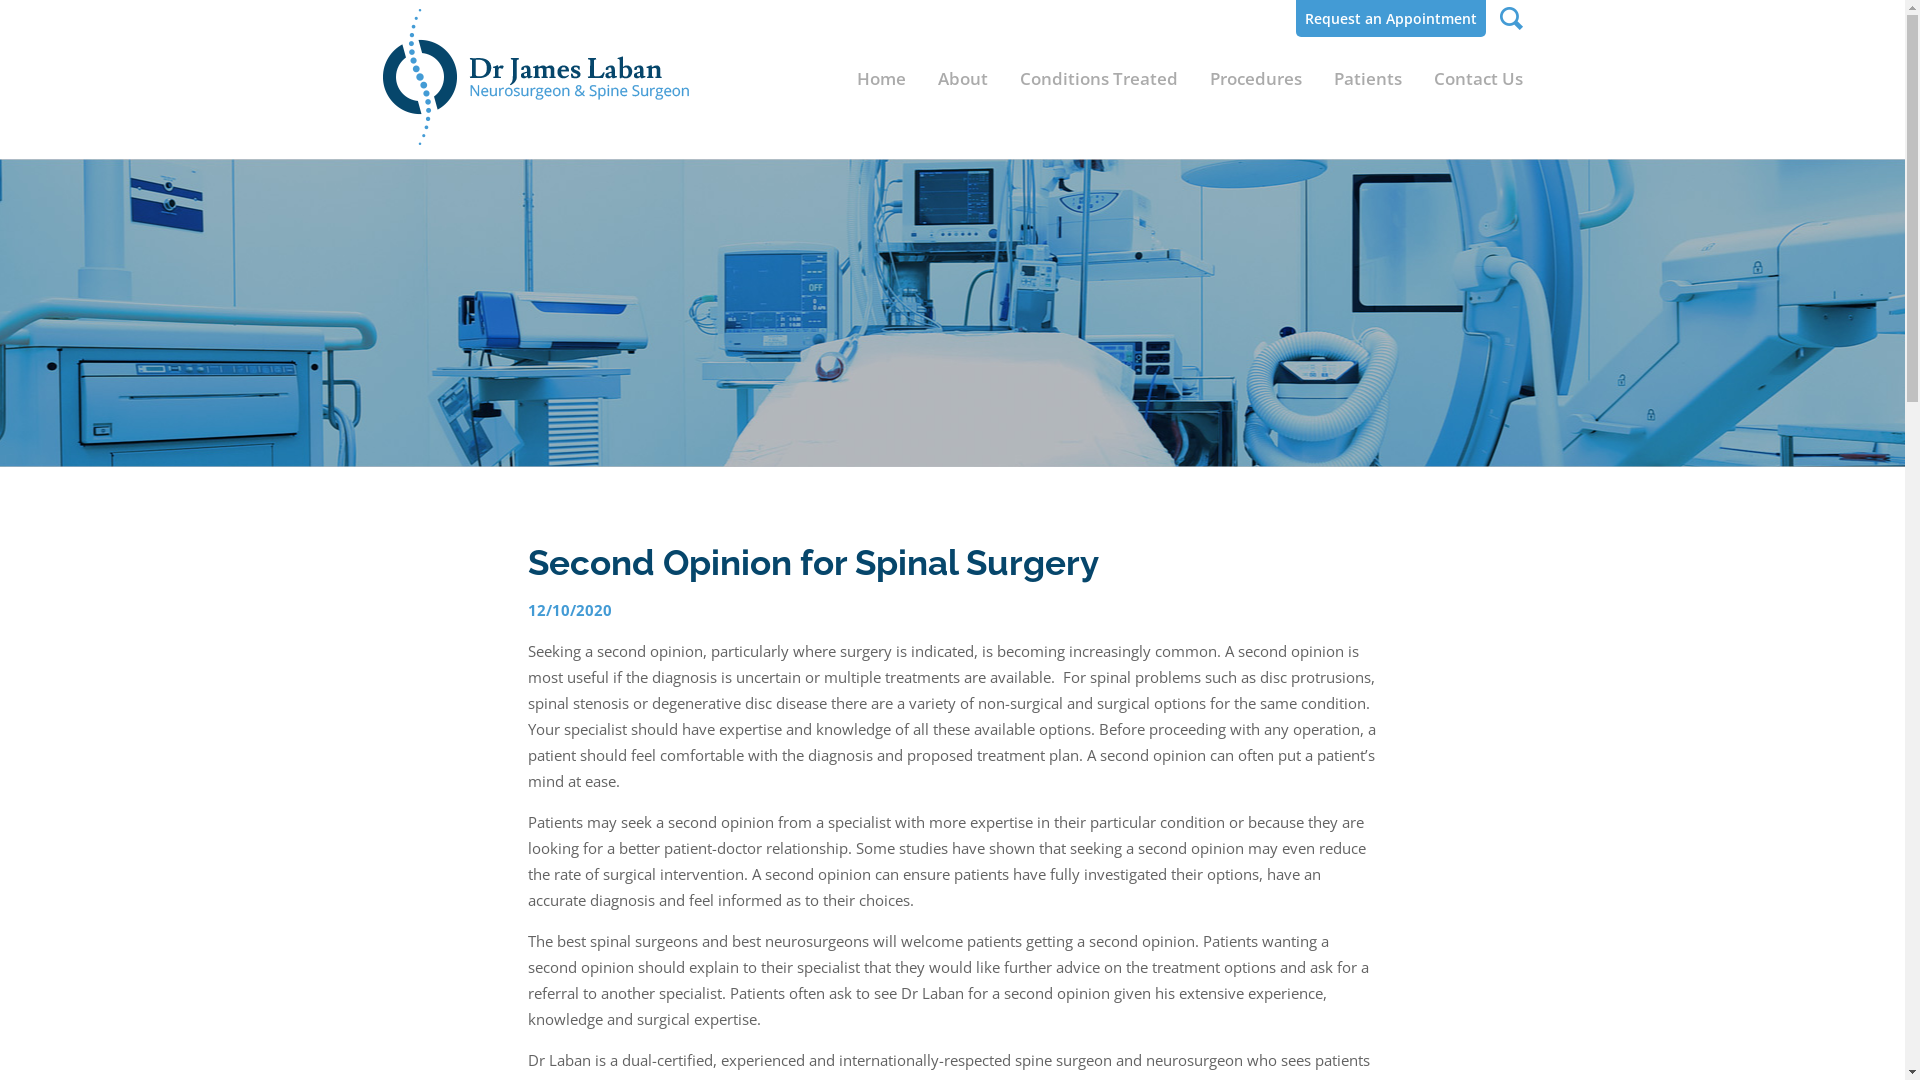 The width and height of the screenshot is (1920, 1080). Describe the element at coordinates (1099, 79) in the screenshot. I see `Conditions Treated` at that location.